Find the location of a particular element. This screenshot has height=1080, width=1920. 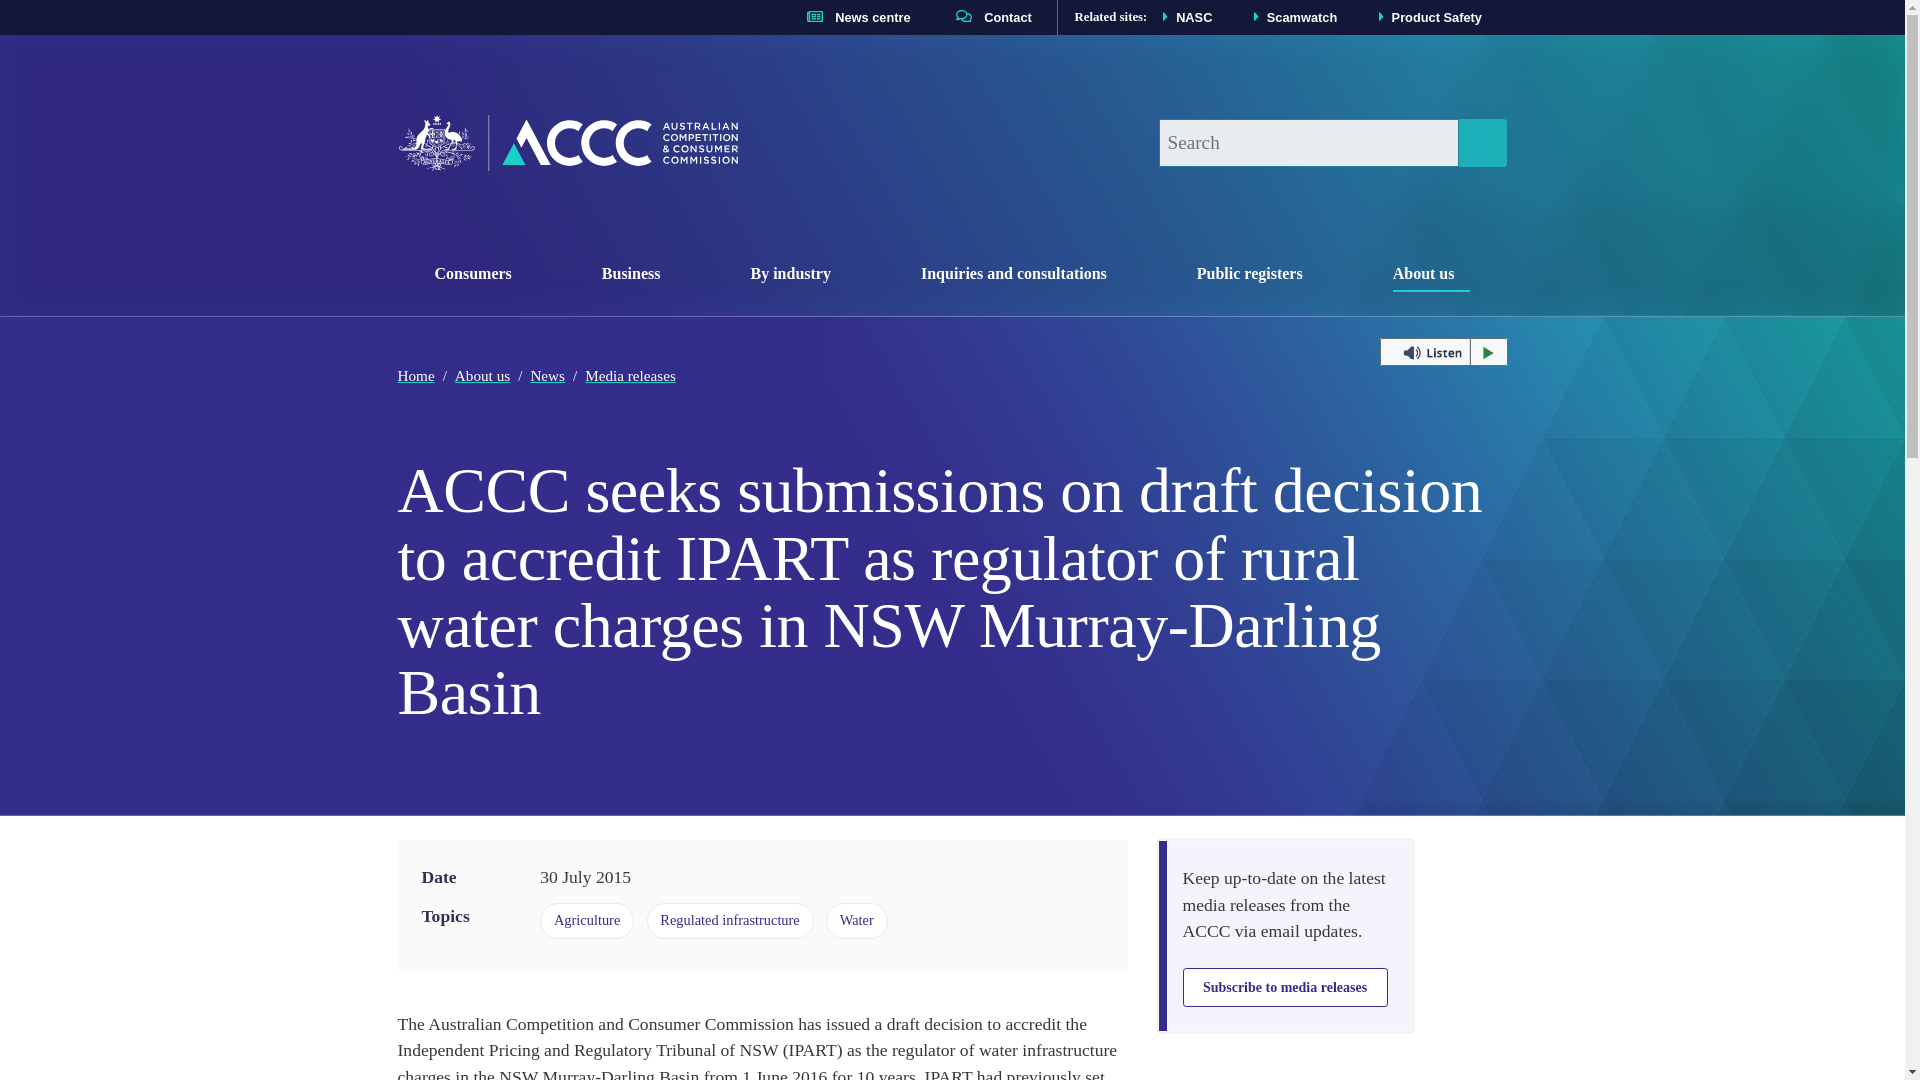

NASC is located at coordinates (1183, 16).